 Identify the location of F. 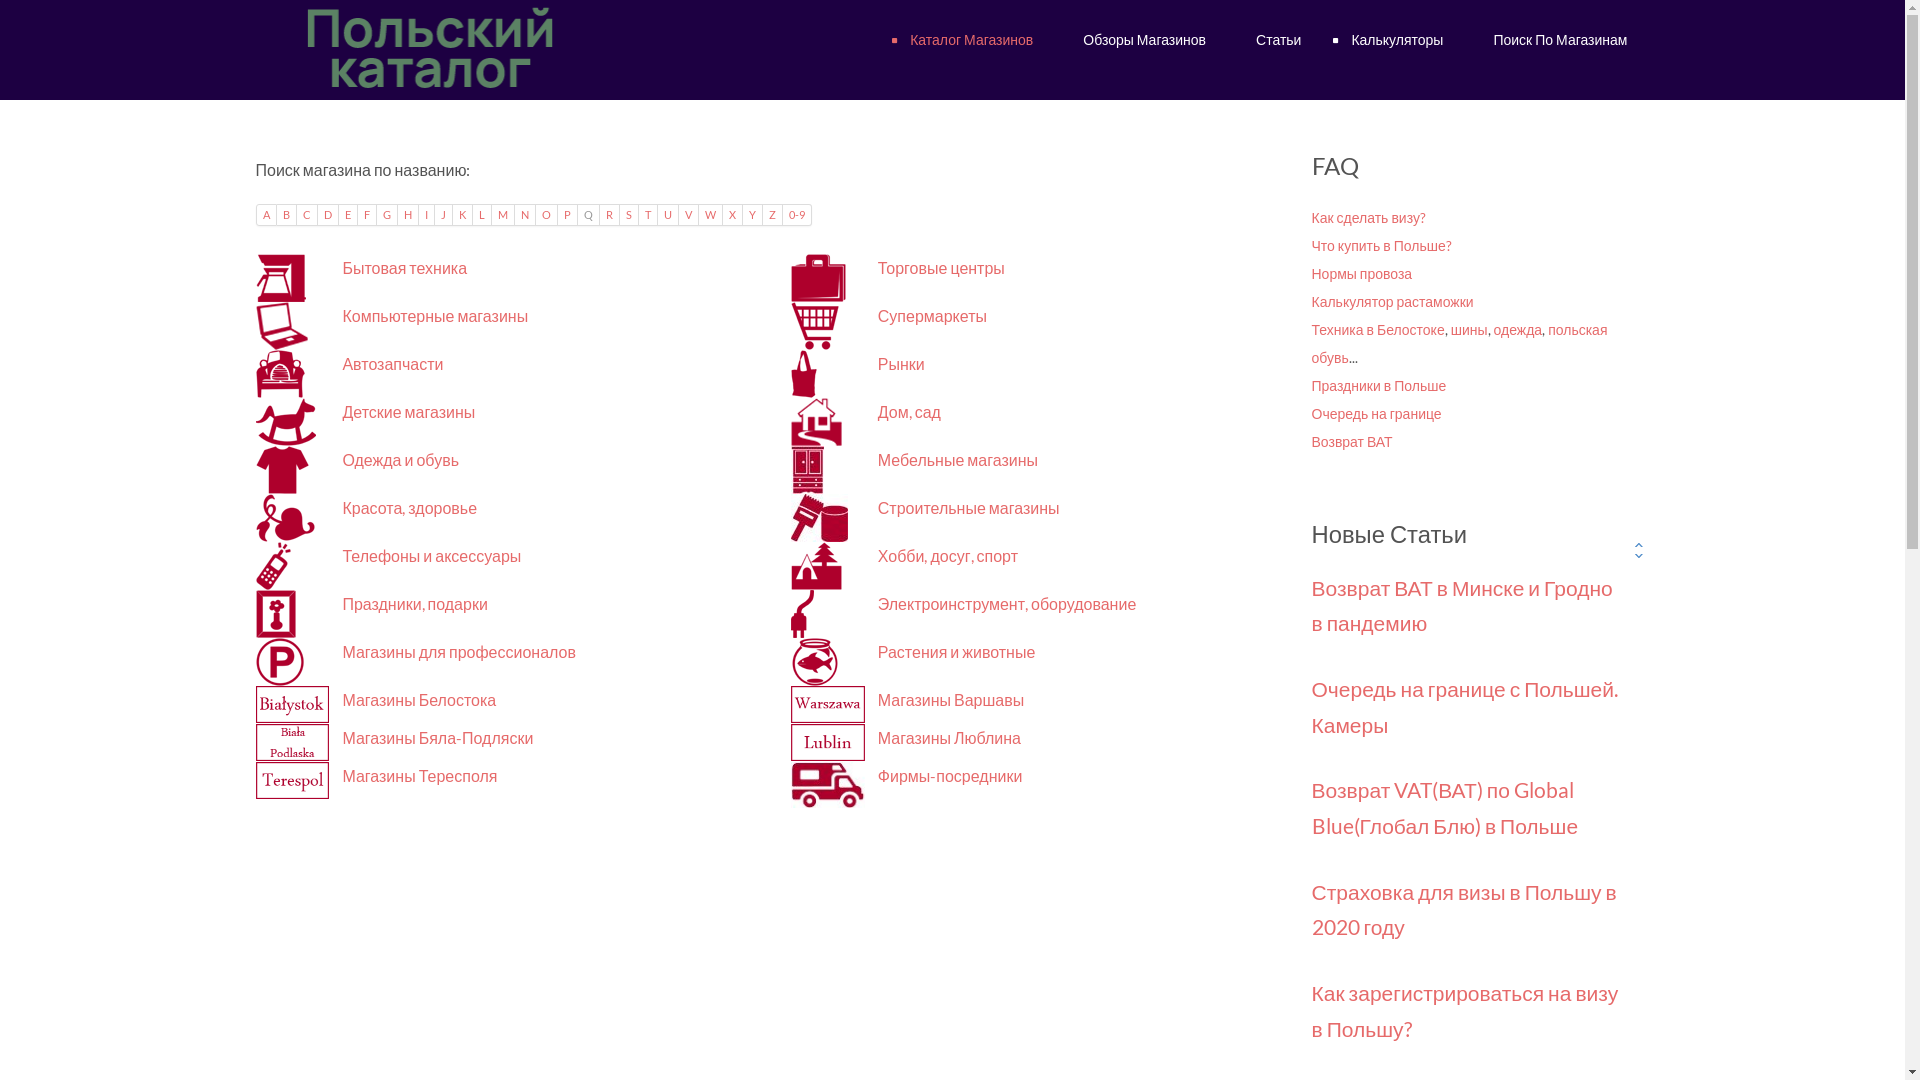
(368, 215).